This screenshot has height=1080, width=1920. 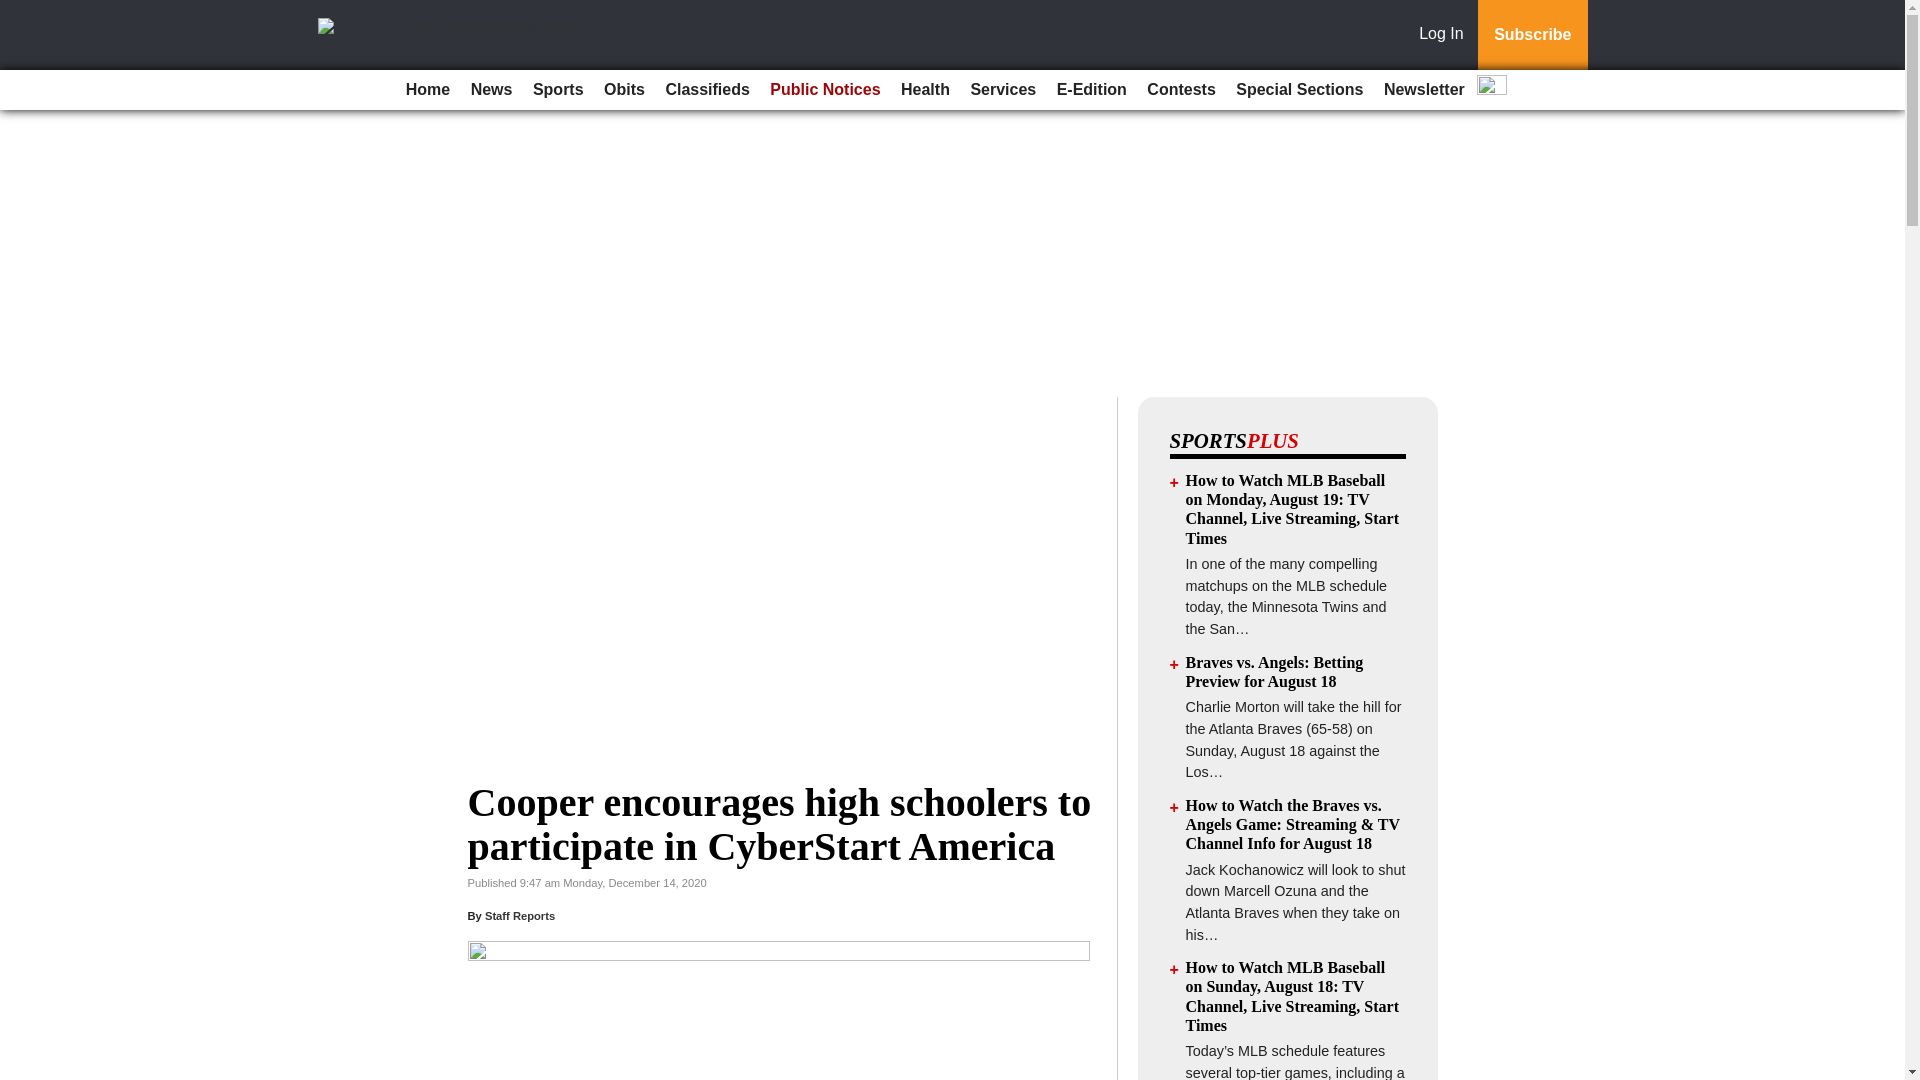 I want to click on Newsletter, so click(x=1424, y=90).